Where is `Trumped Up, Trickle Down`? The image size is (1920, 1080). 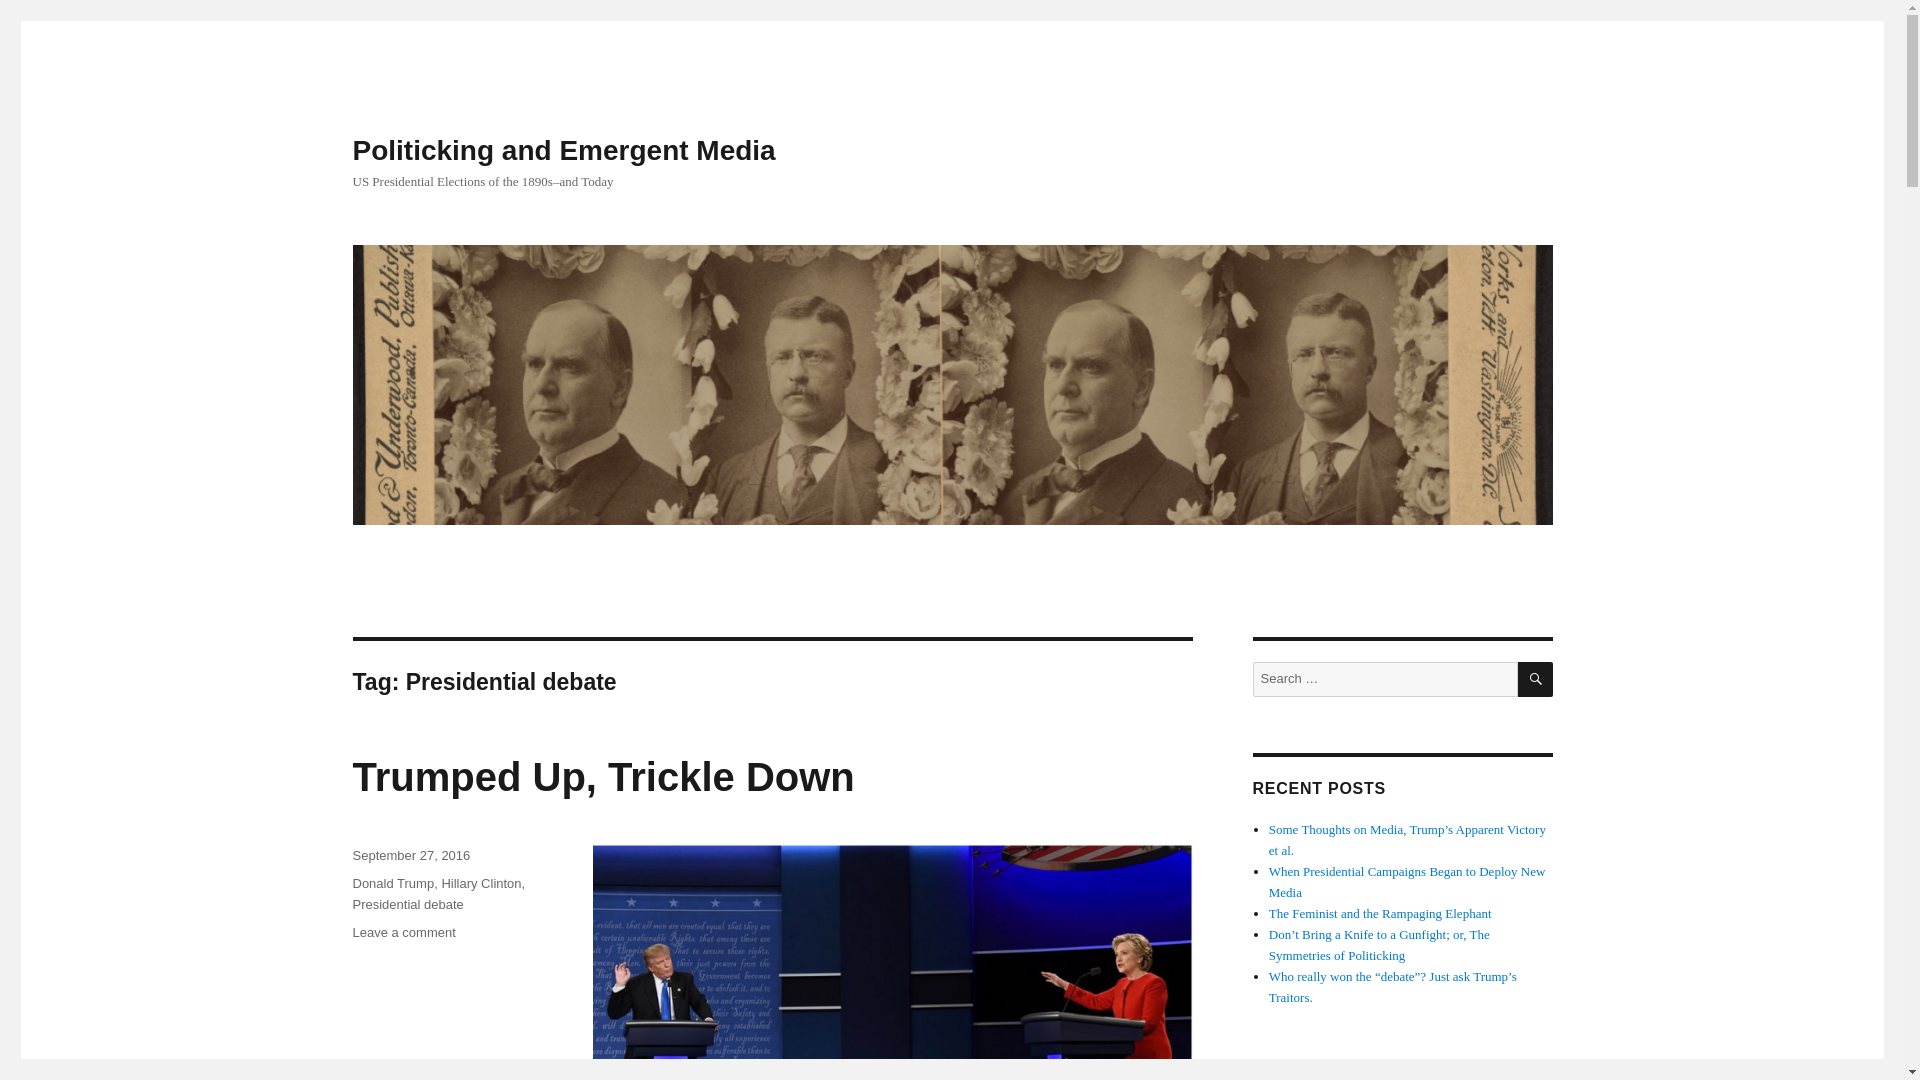 Trumped Up, Trickle Down is located at coordinates (480, 883).